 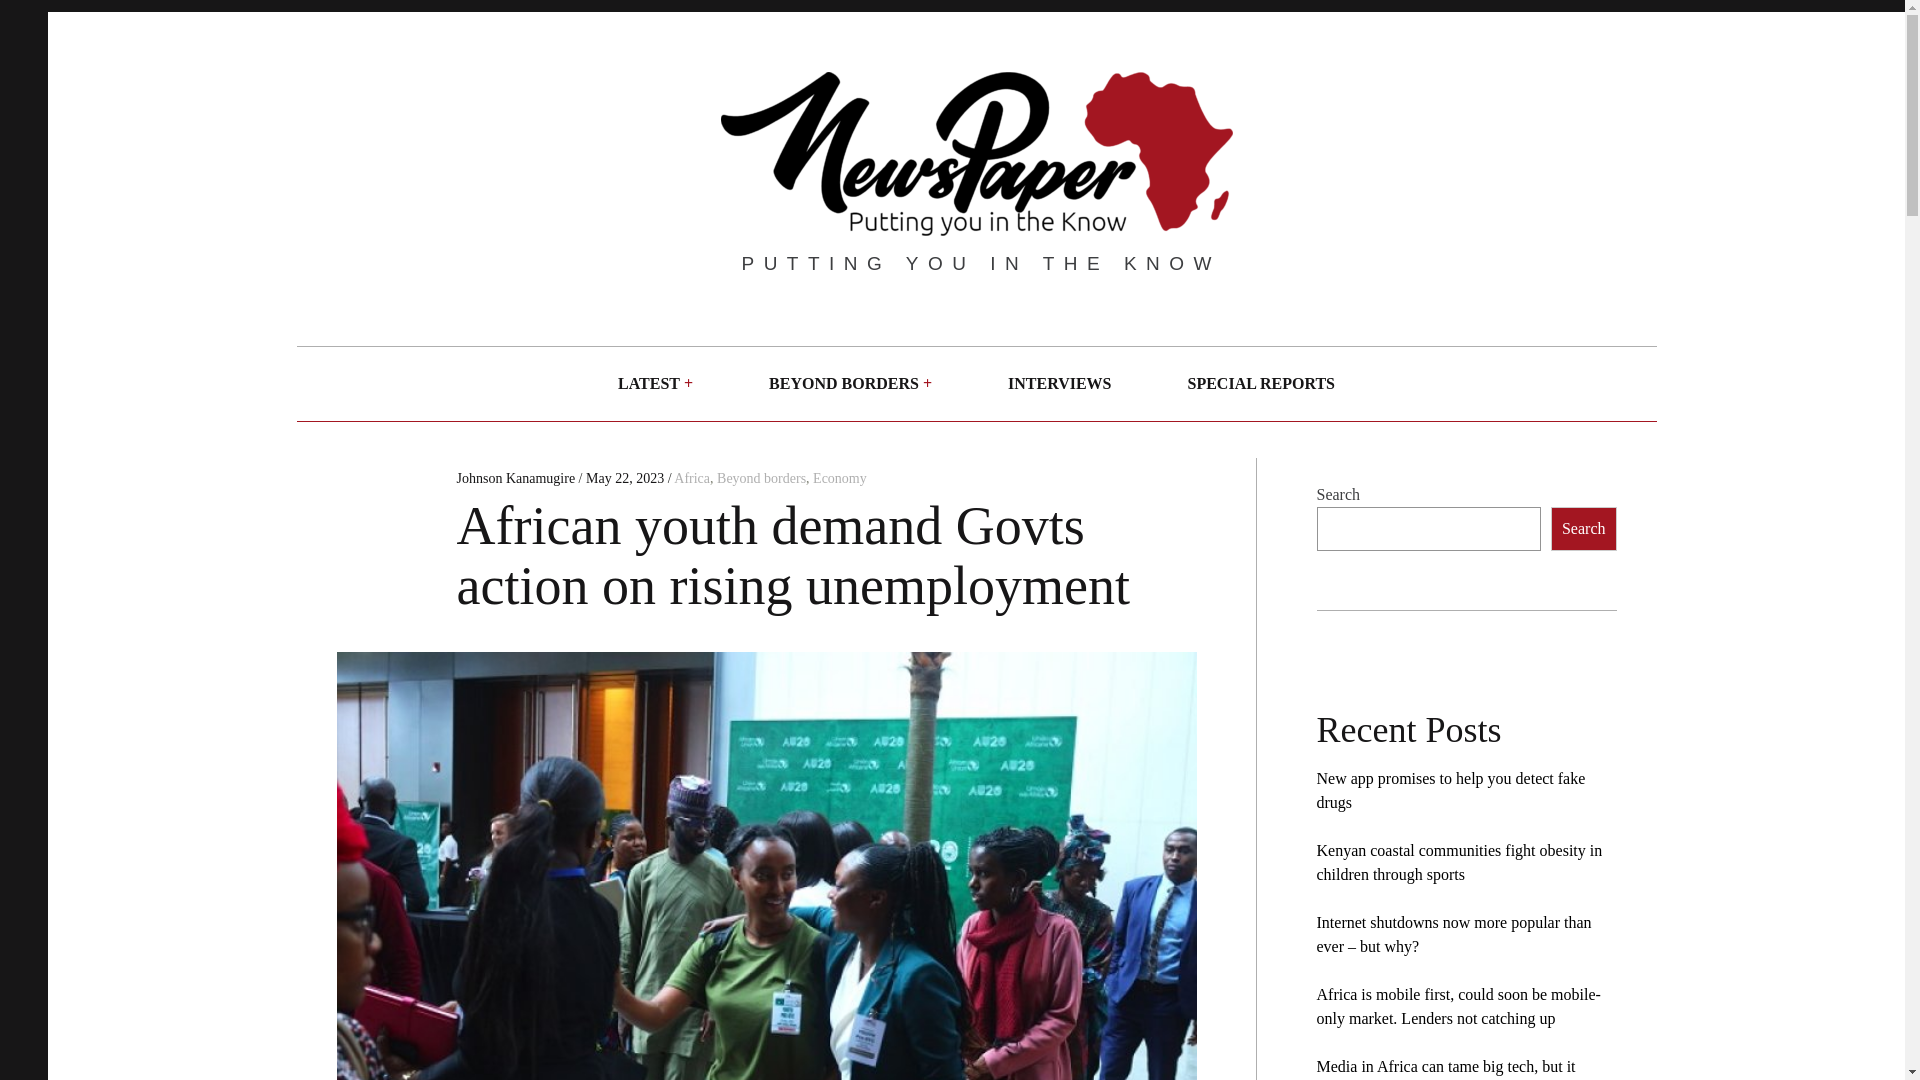 I want to click on Economy, so click(x=840, y=478).